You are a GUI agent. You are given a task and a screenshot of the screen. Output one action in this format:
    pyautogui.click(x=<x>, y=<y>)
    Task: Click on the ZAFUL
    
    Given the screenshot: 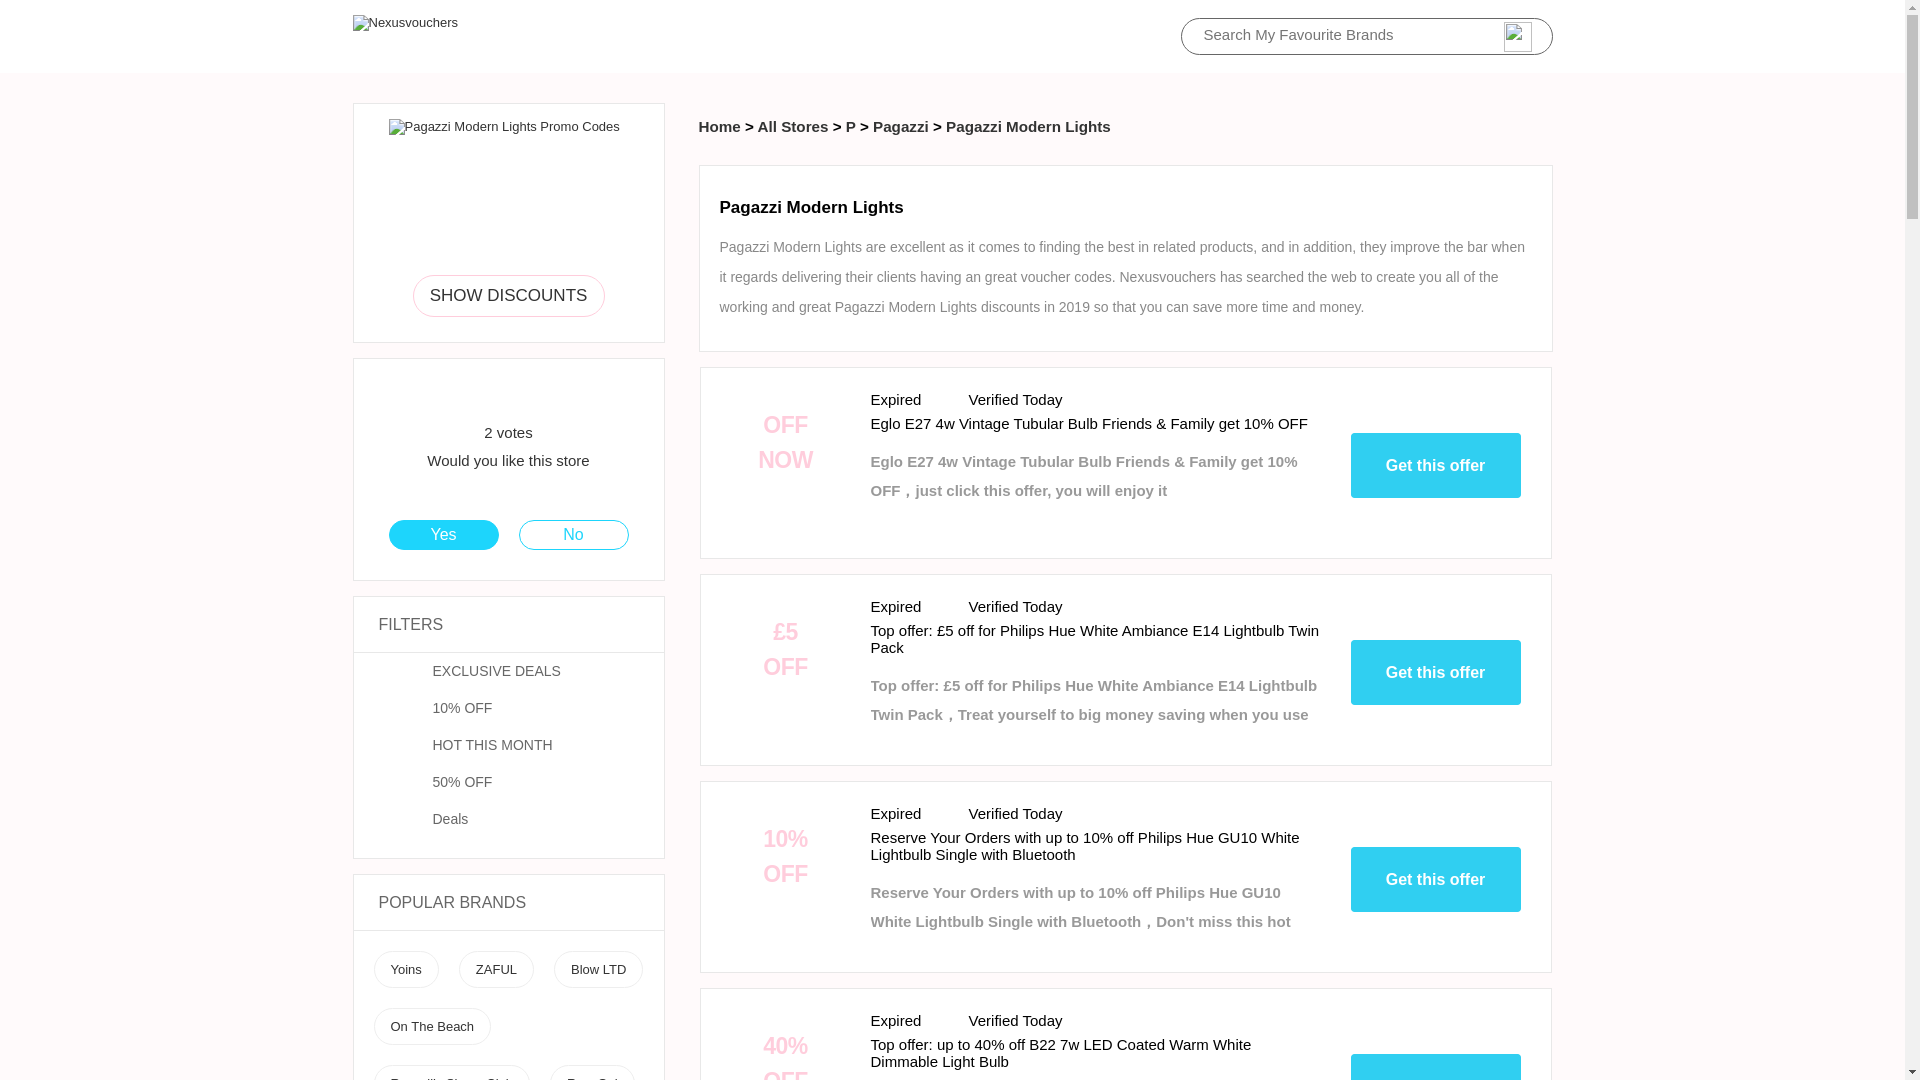 What is the action you would take?
    pyautogui.click(x=496, y=970)
    